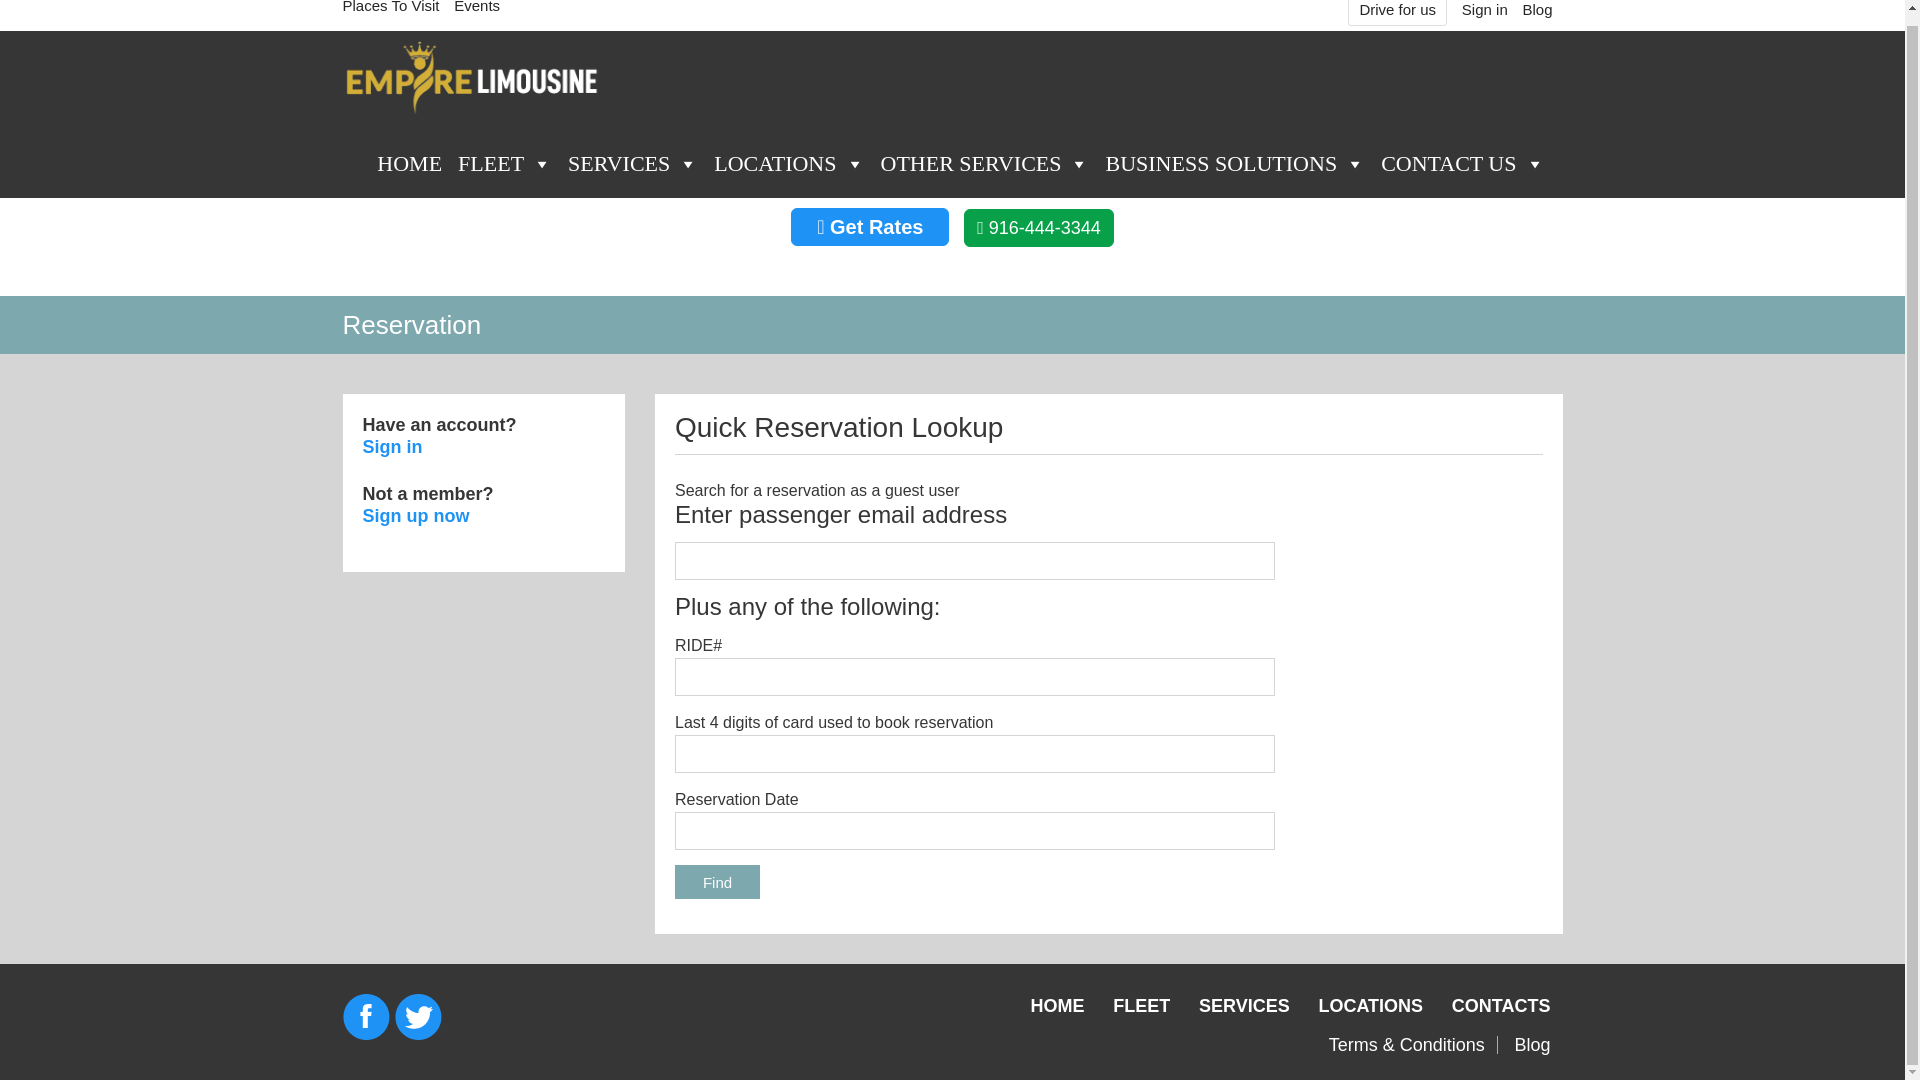  I want to click on Blog, so click(1536, 10).